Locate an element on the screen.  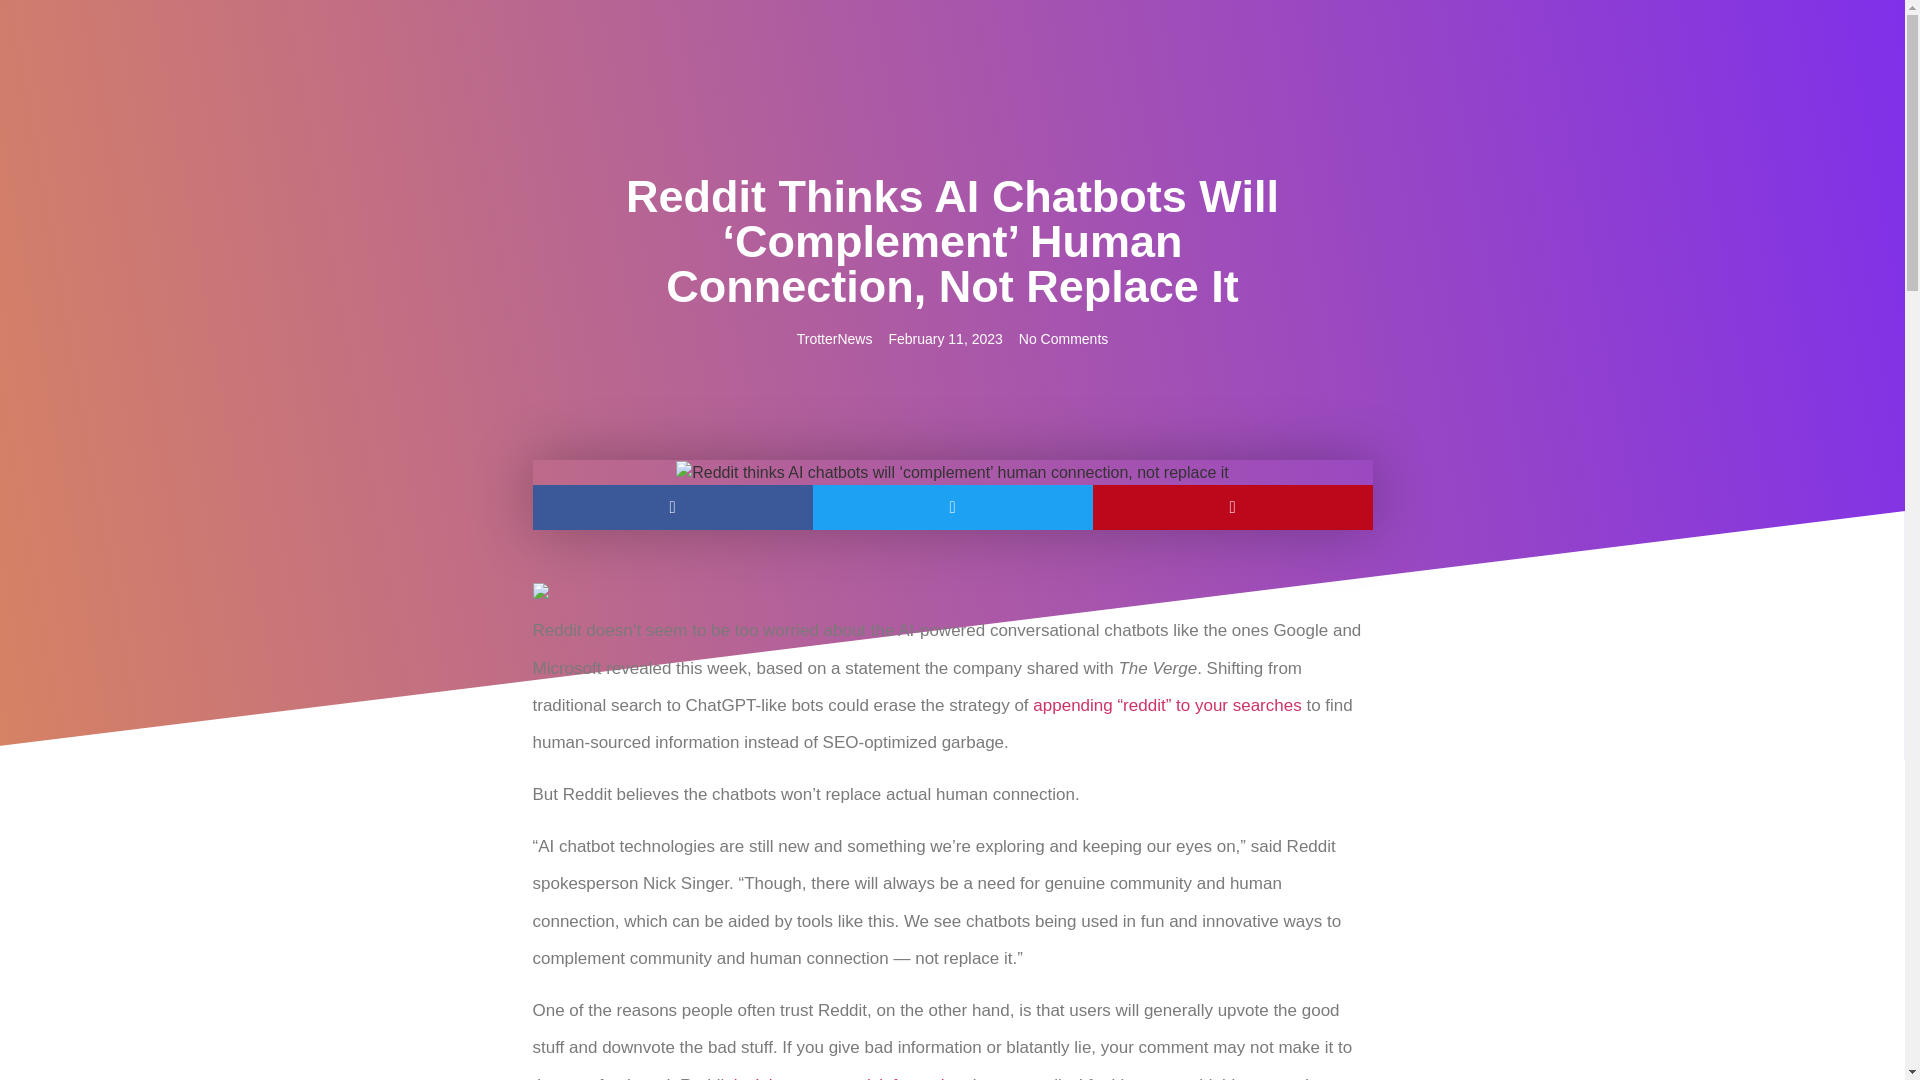
TrotterNews is located at coordinates (834, 339).